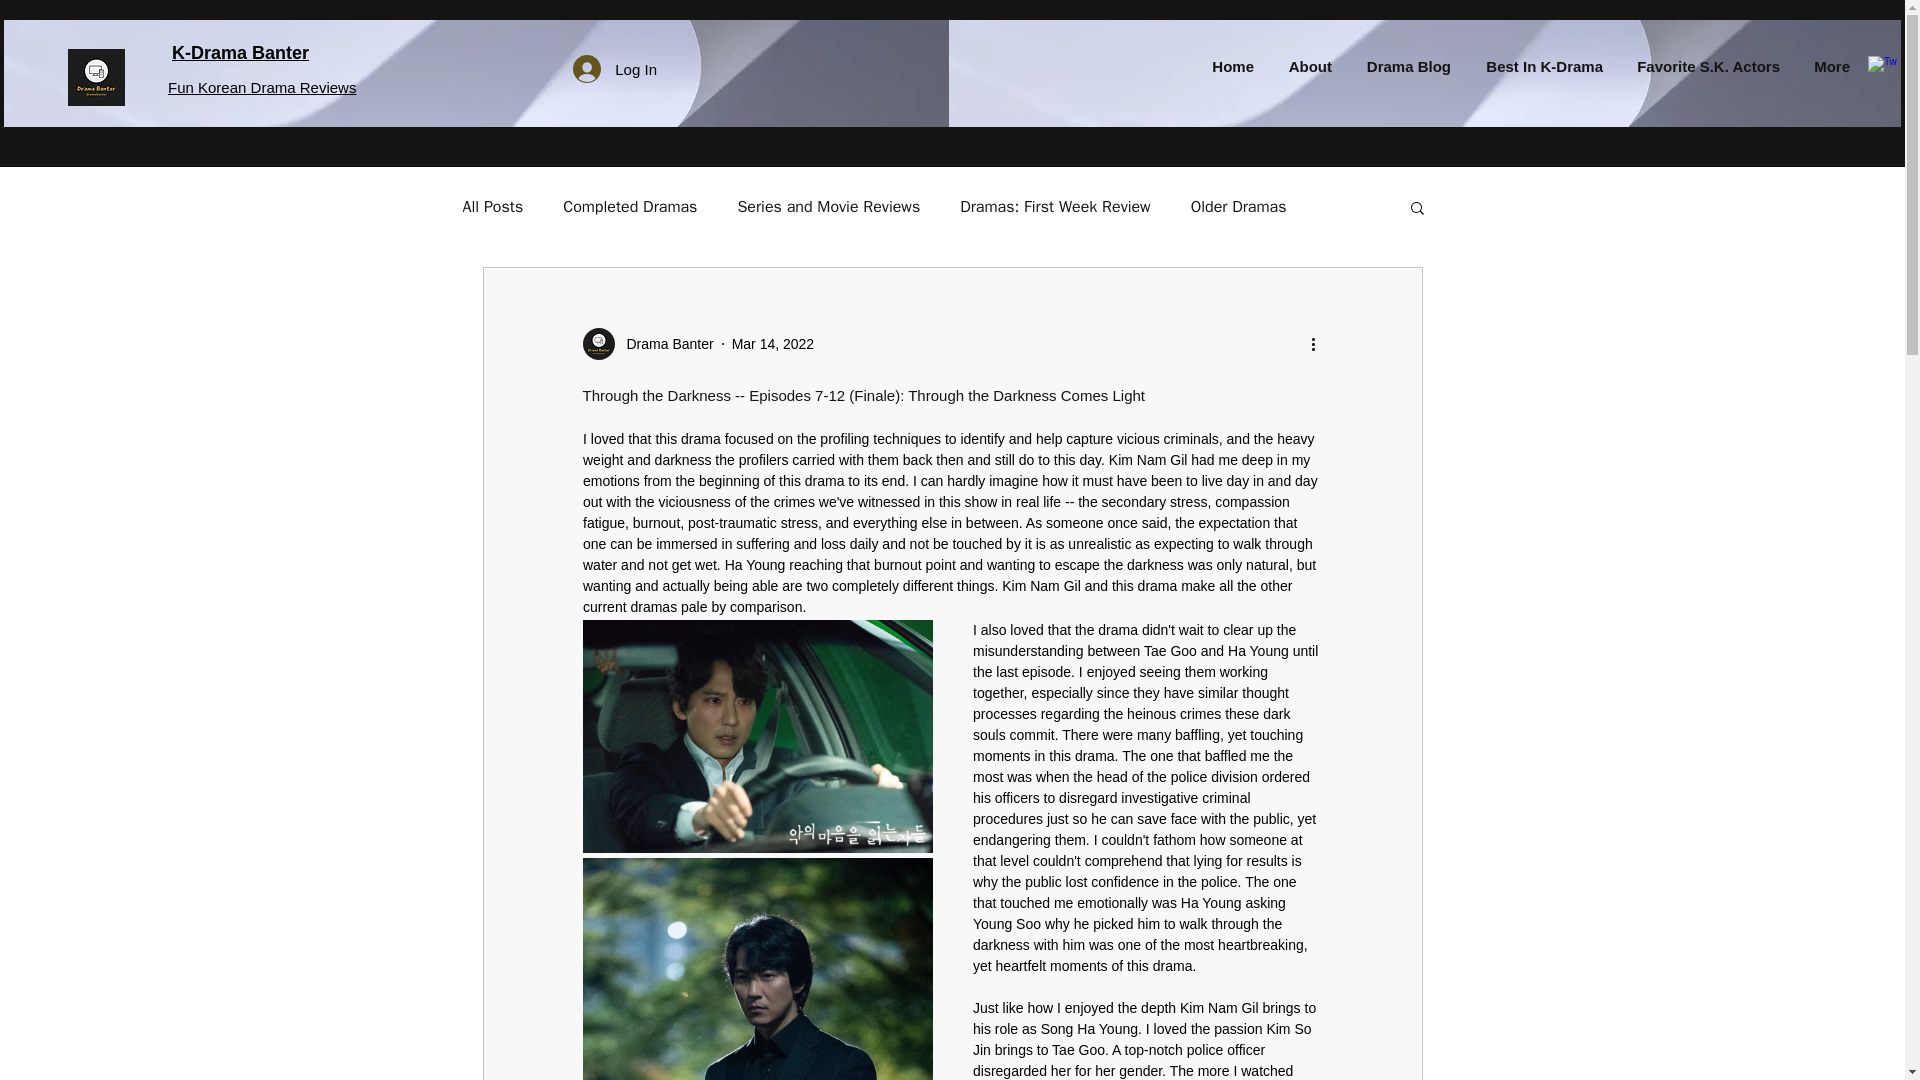 The image size is (1920, 1080). Describe the element at coordinates (1238, 207) in the screenshot. I see `Older Dramas` at that location.